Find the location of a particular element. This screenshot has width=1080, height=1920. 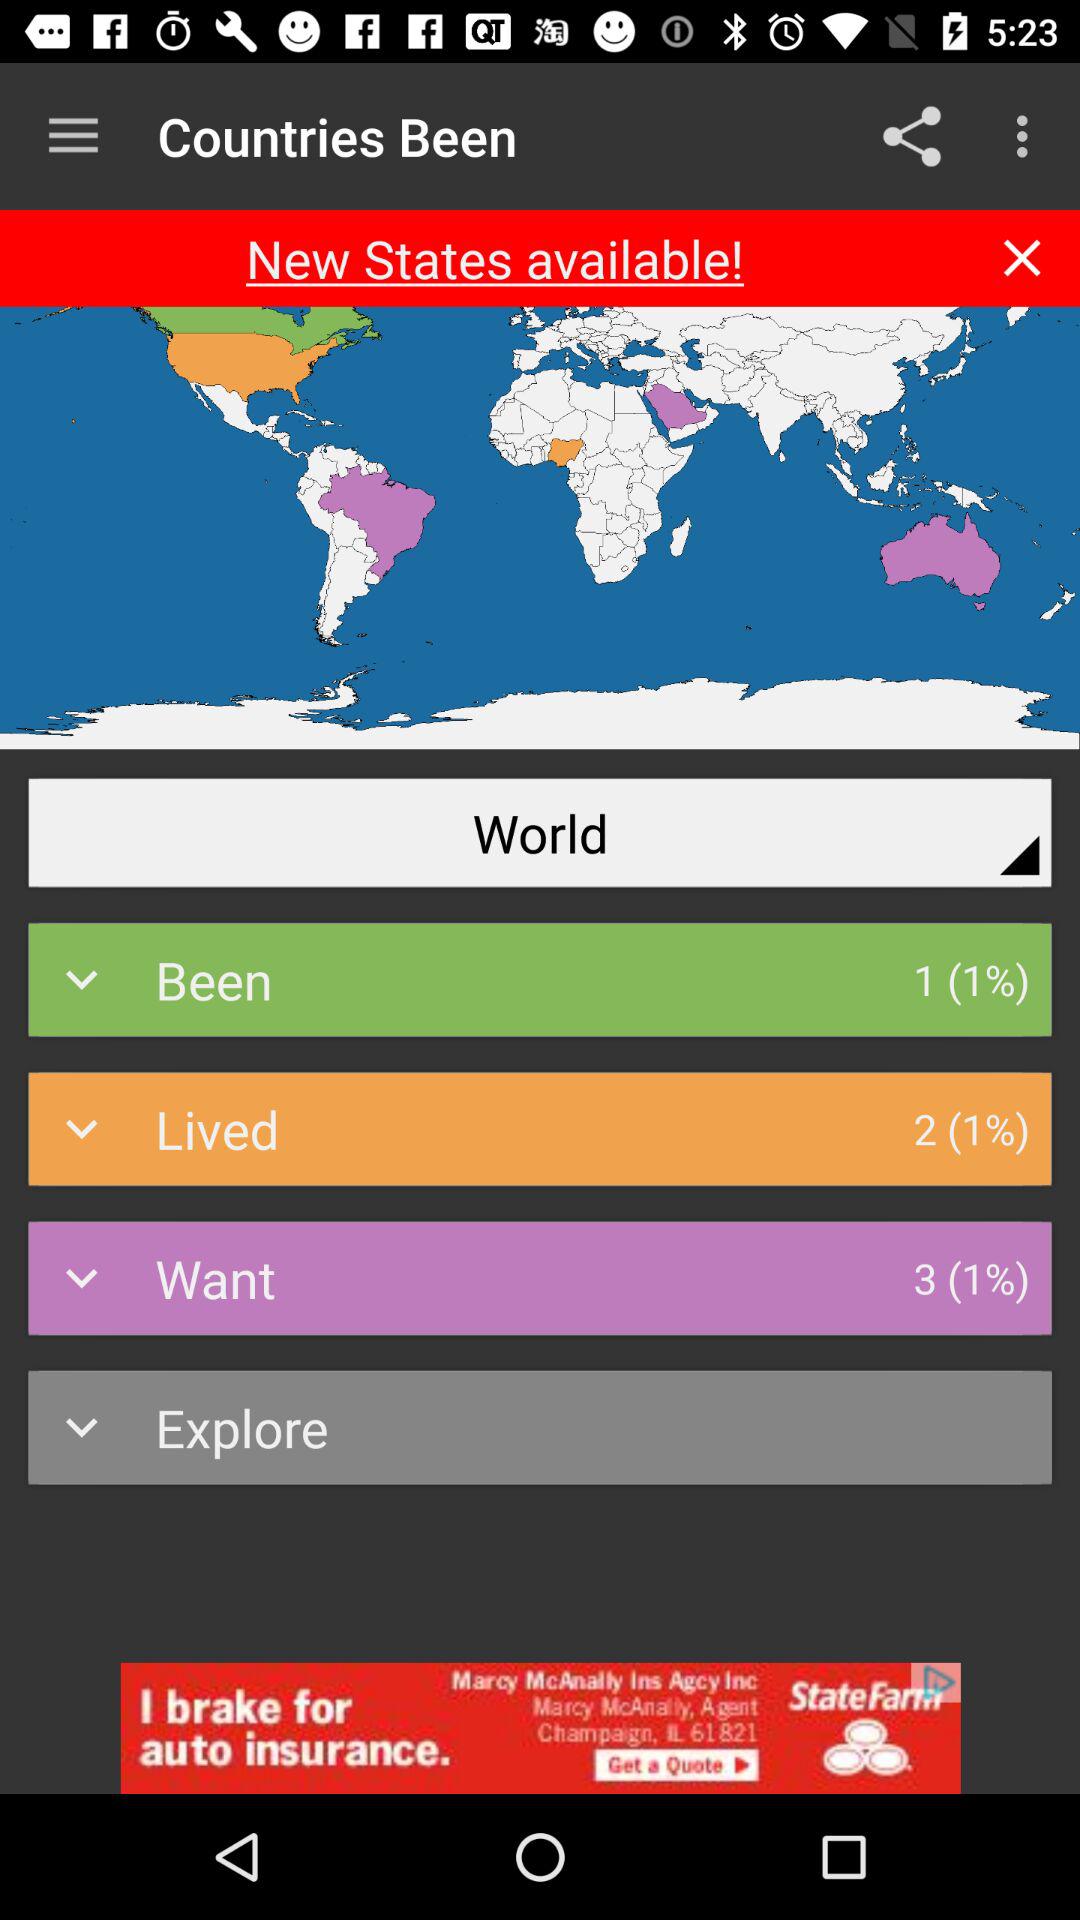

menu page is located at coordinates (1022, 258).